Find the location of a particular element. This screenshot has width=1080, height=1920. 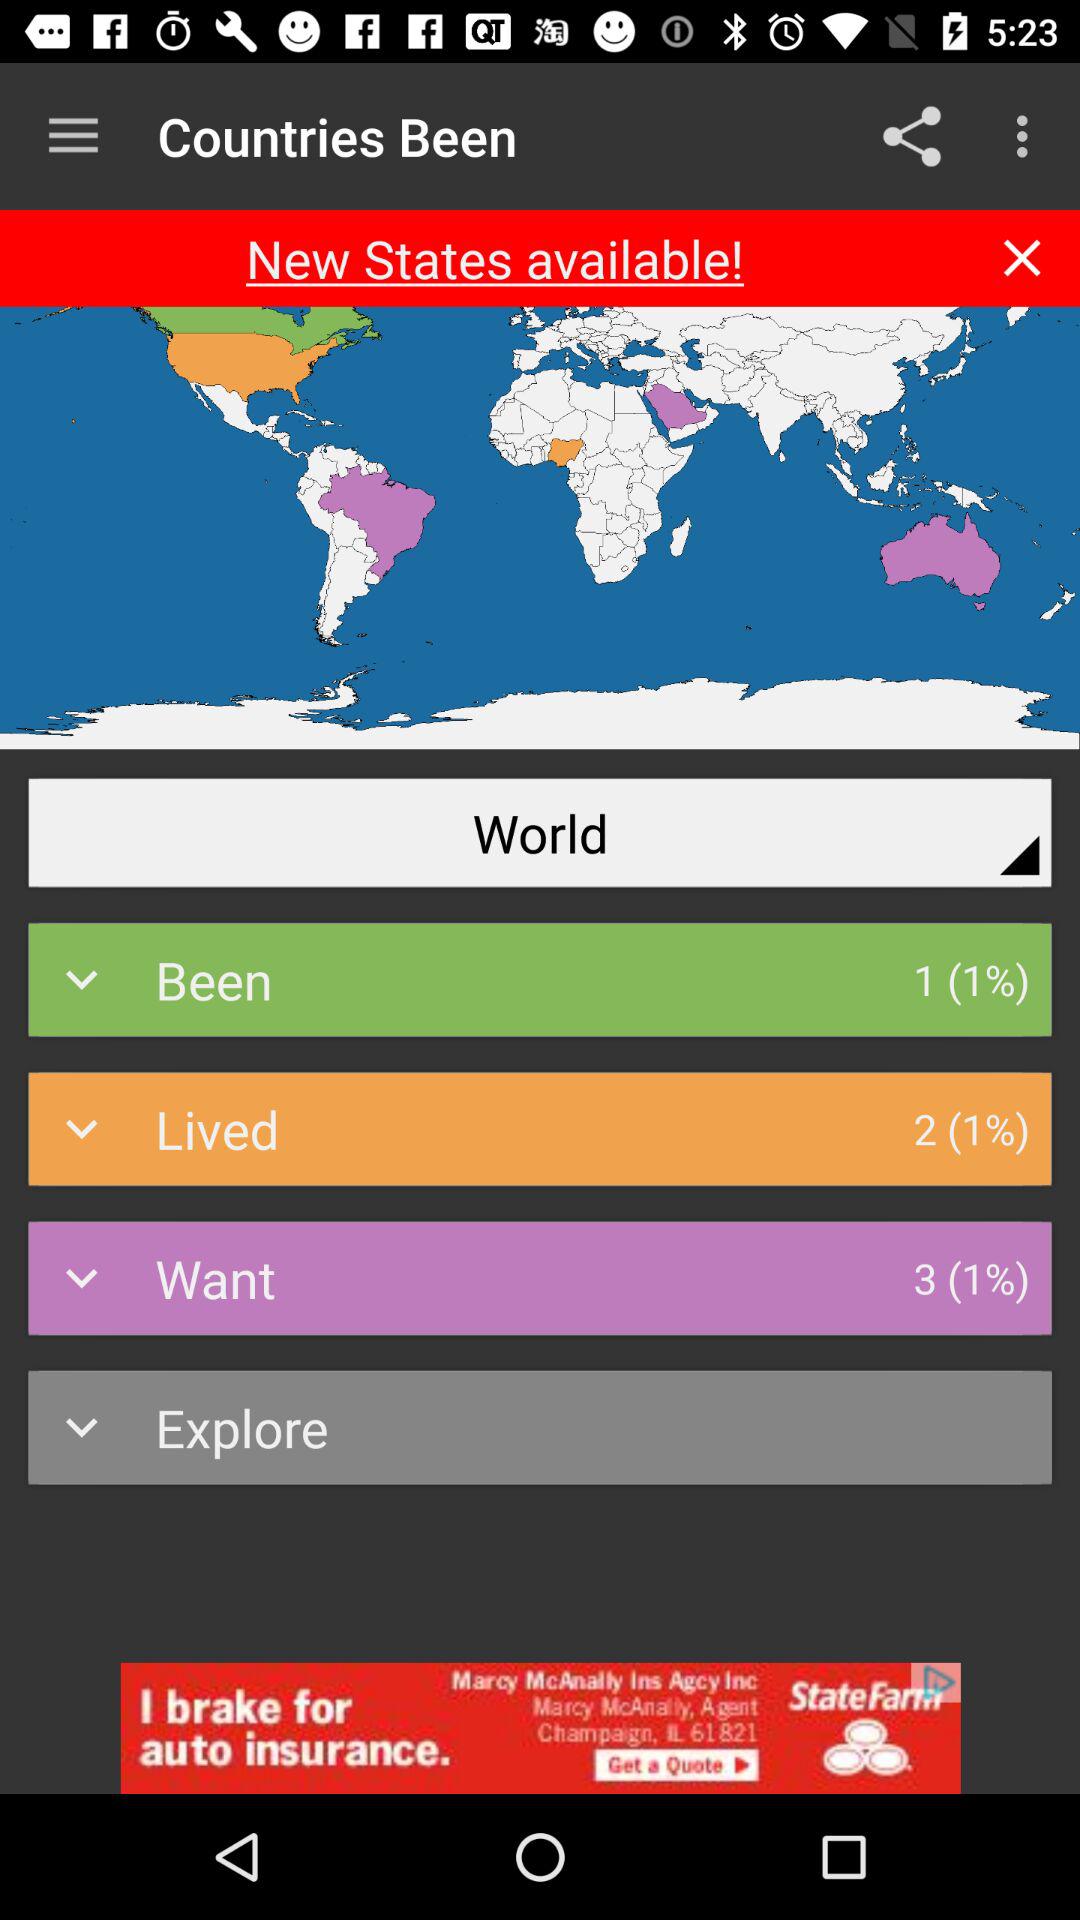

menu page is located at coordinates (1022, 258).